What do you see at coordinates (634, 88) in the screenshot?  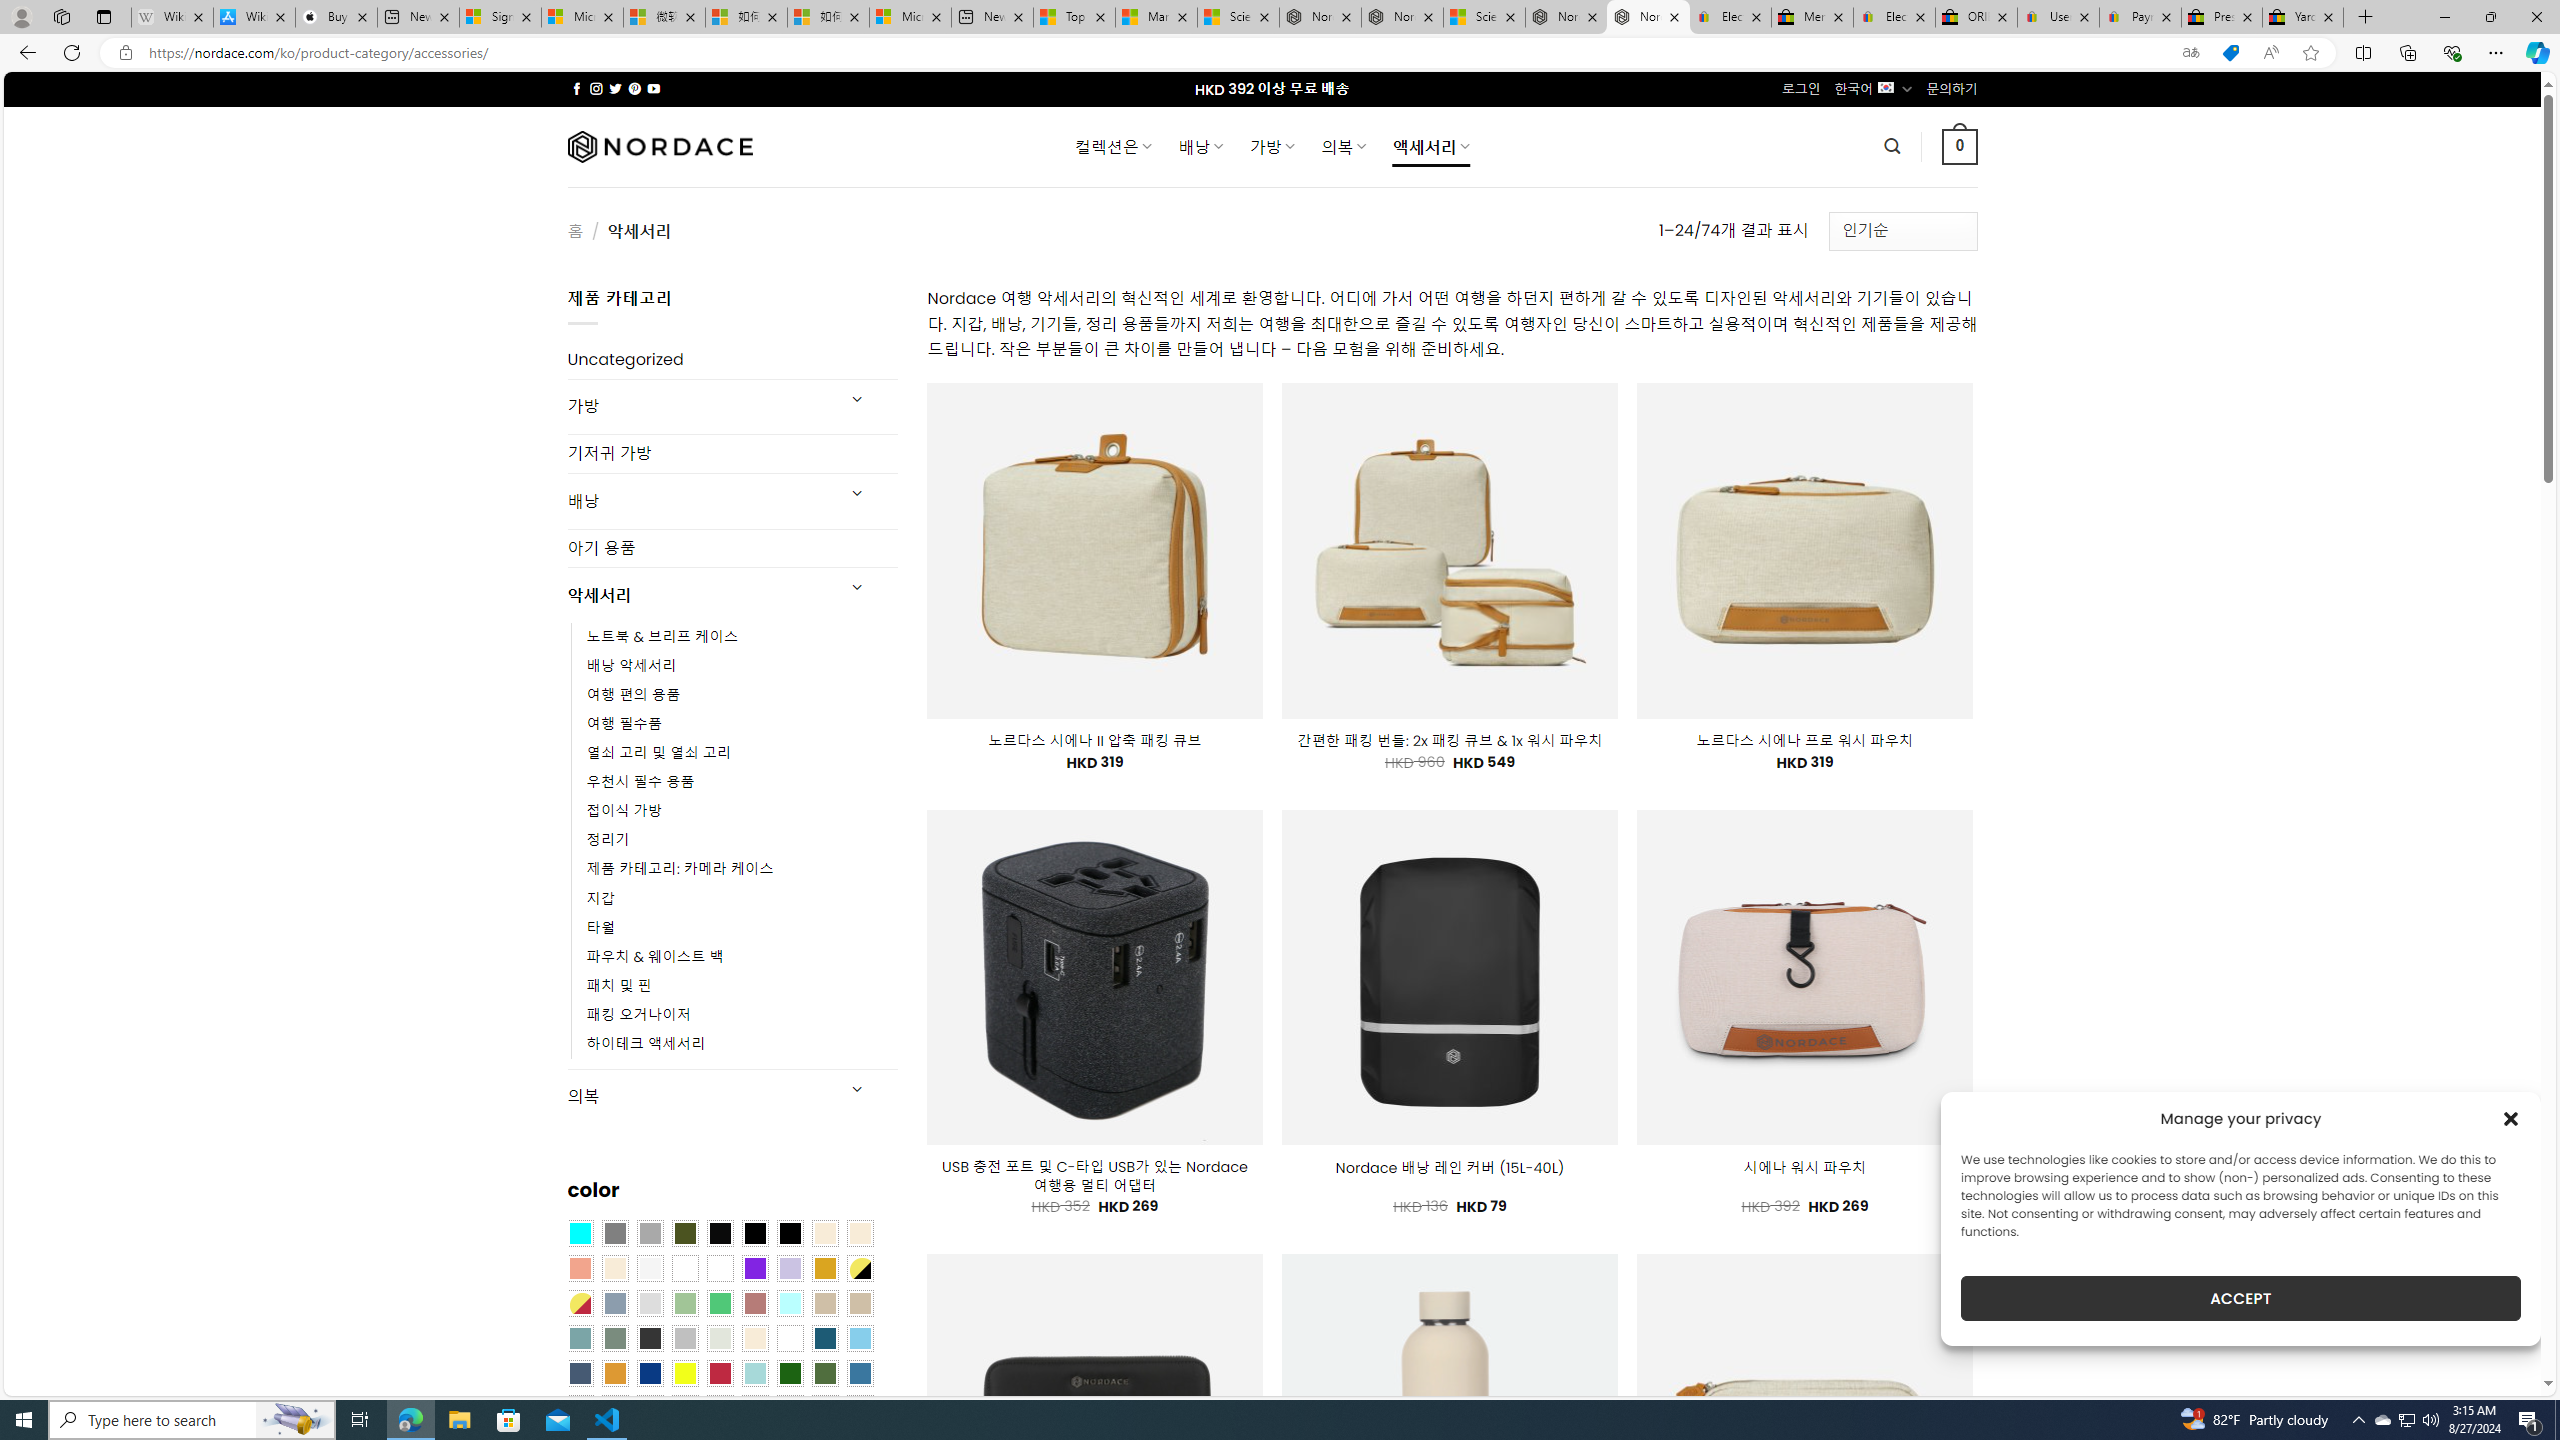 I see `Follow on Pinterest` at bounding box center [634, 88].